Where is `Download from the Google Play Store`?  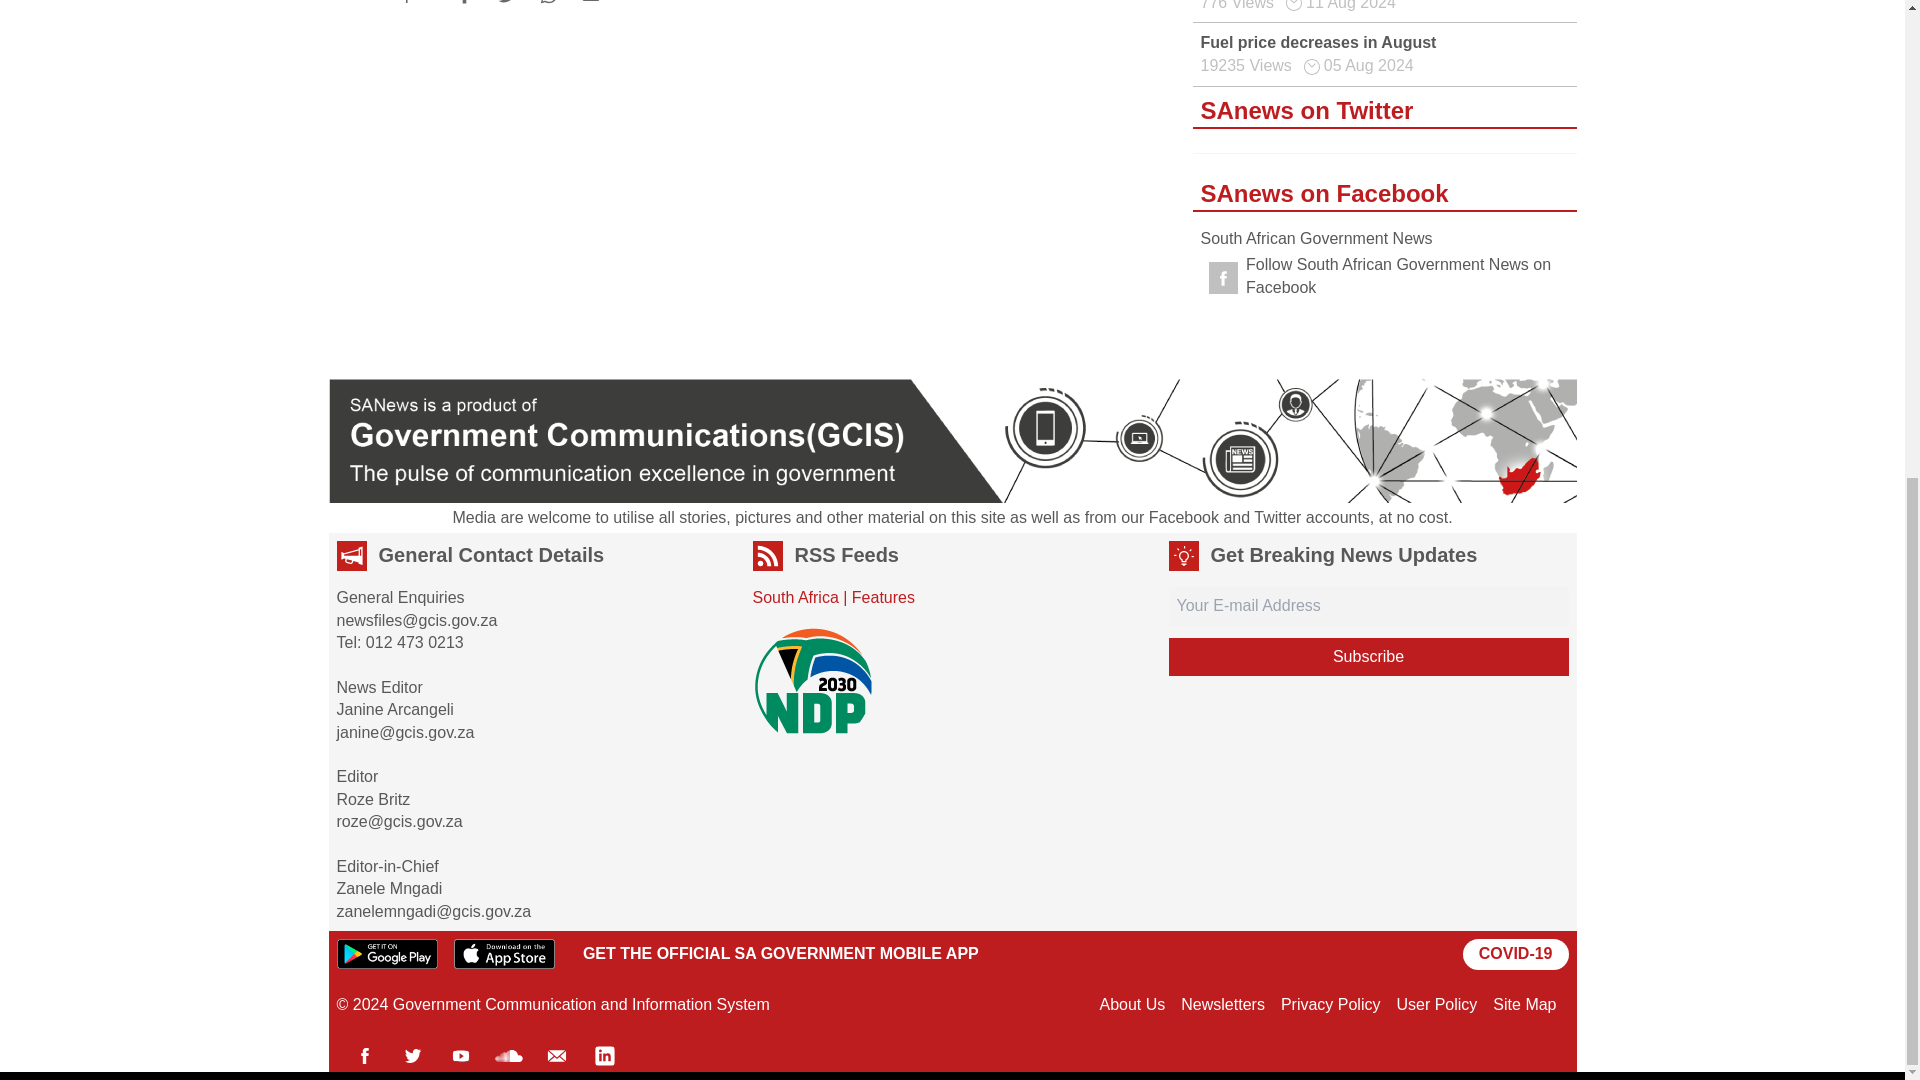
Download from the Google Play Store is located at coordinates (386, 953).